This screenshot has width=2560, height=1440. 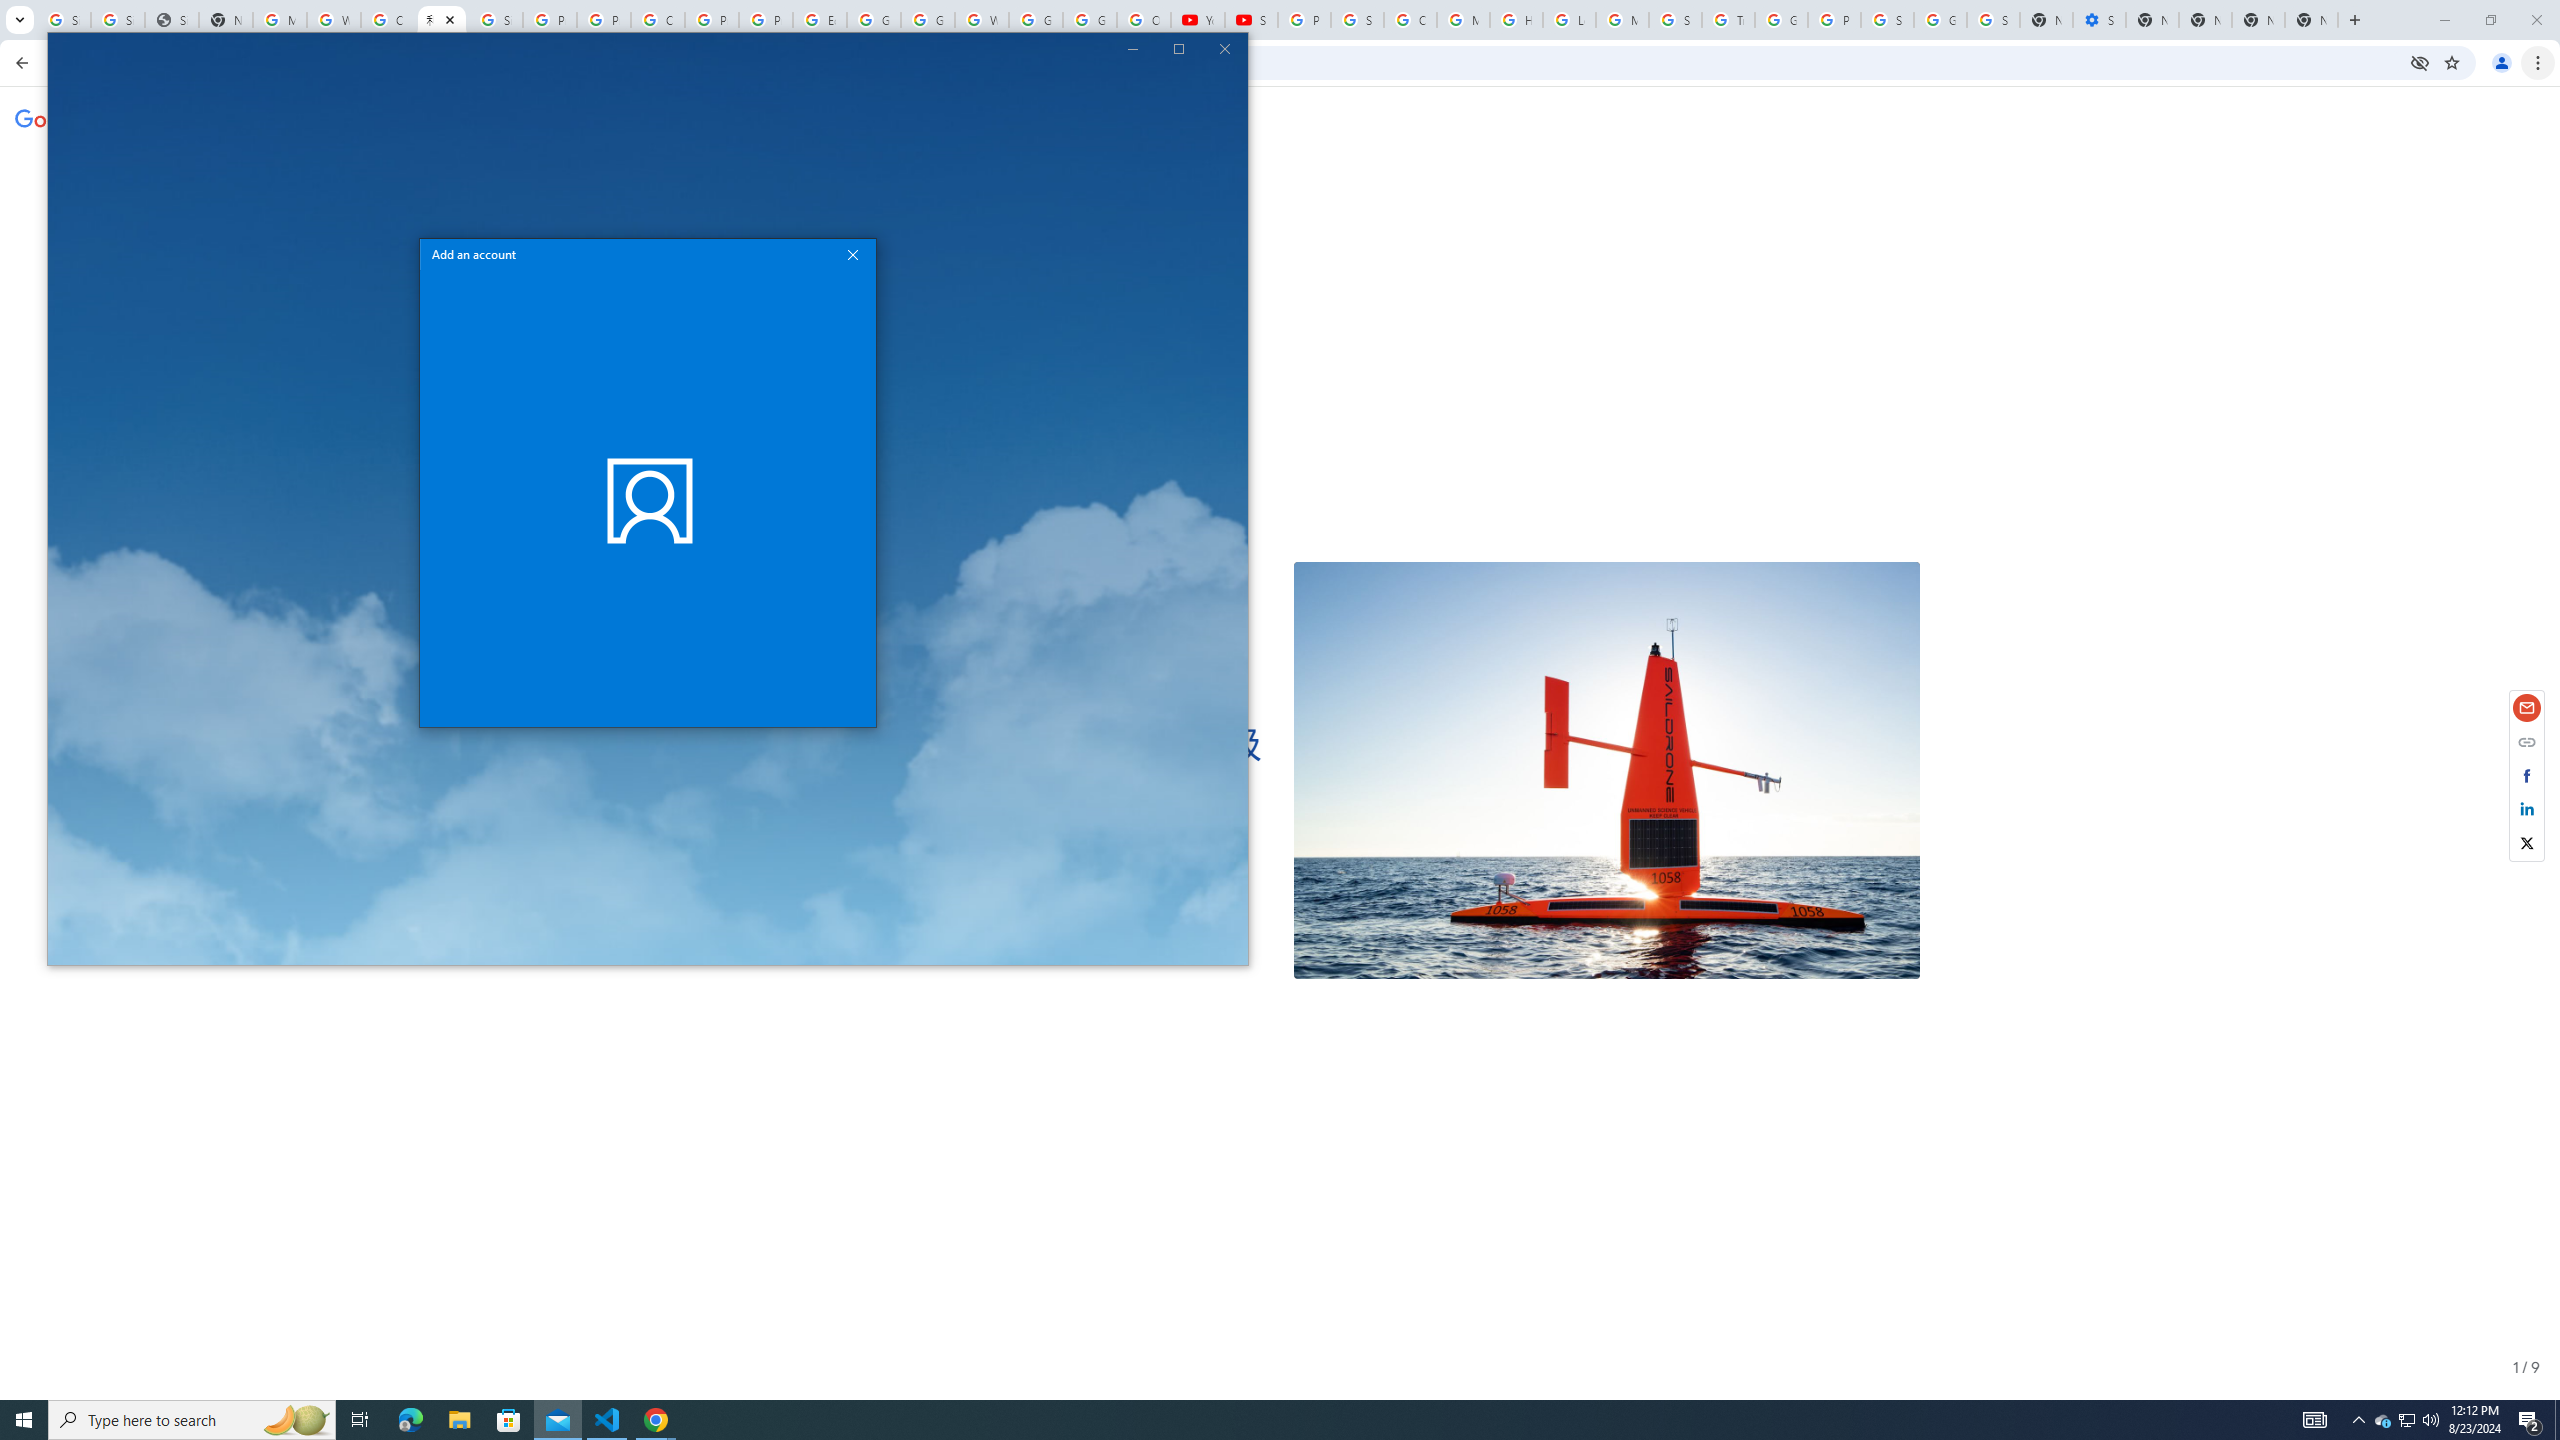 What do you see at coordinates (24, 1420) in the screenshot?
I see `Start` at bounding box center [24, 1420].